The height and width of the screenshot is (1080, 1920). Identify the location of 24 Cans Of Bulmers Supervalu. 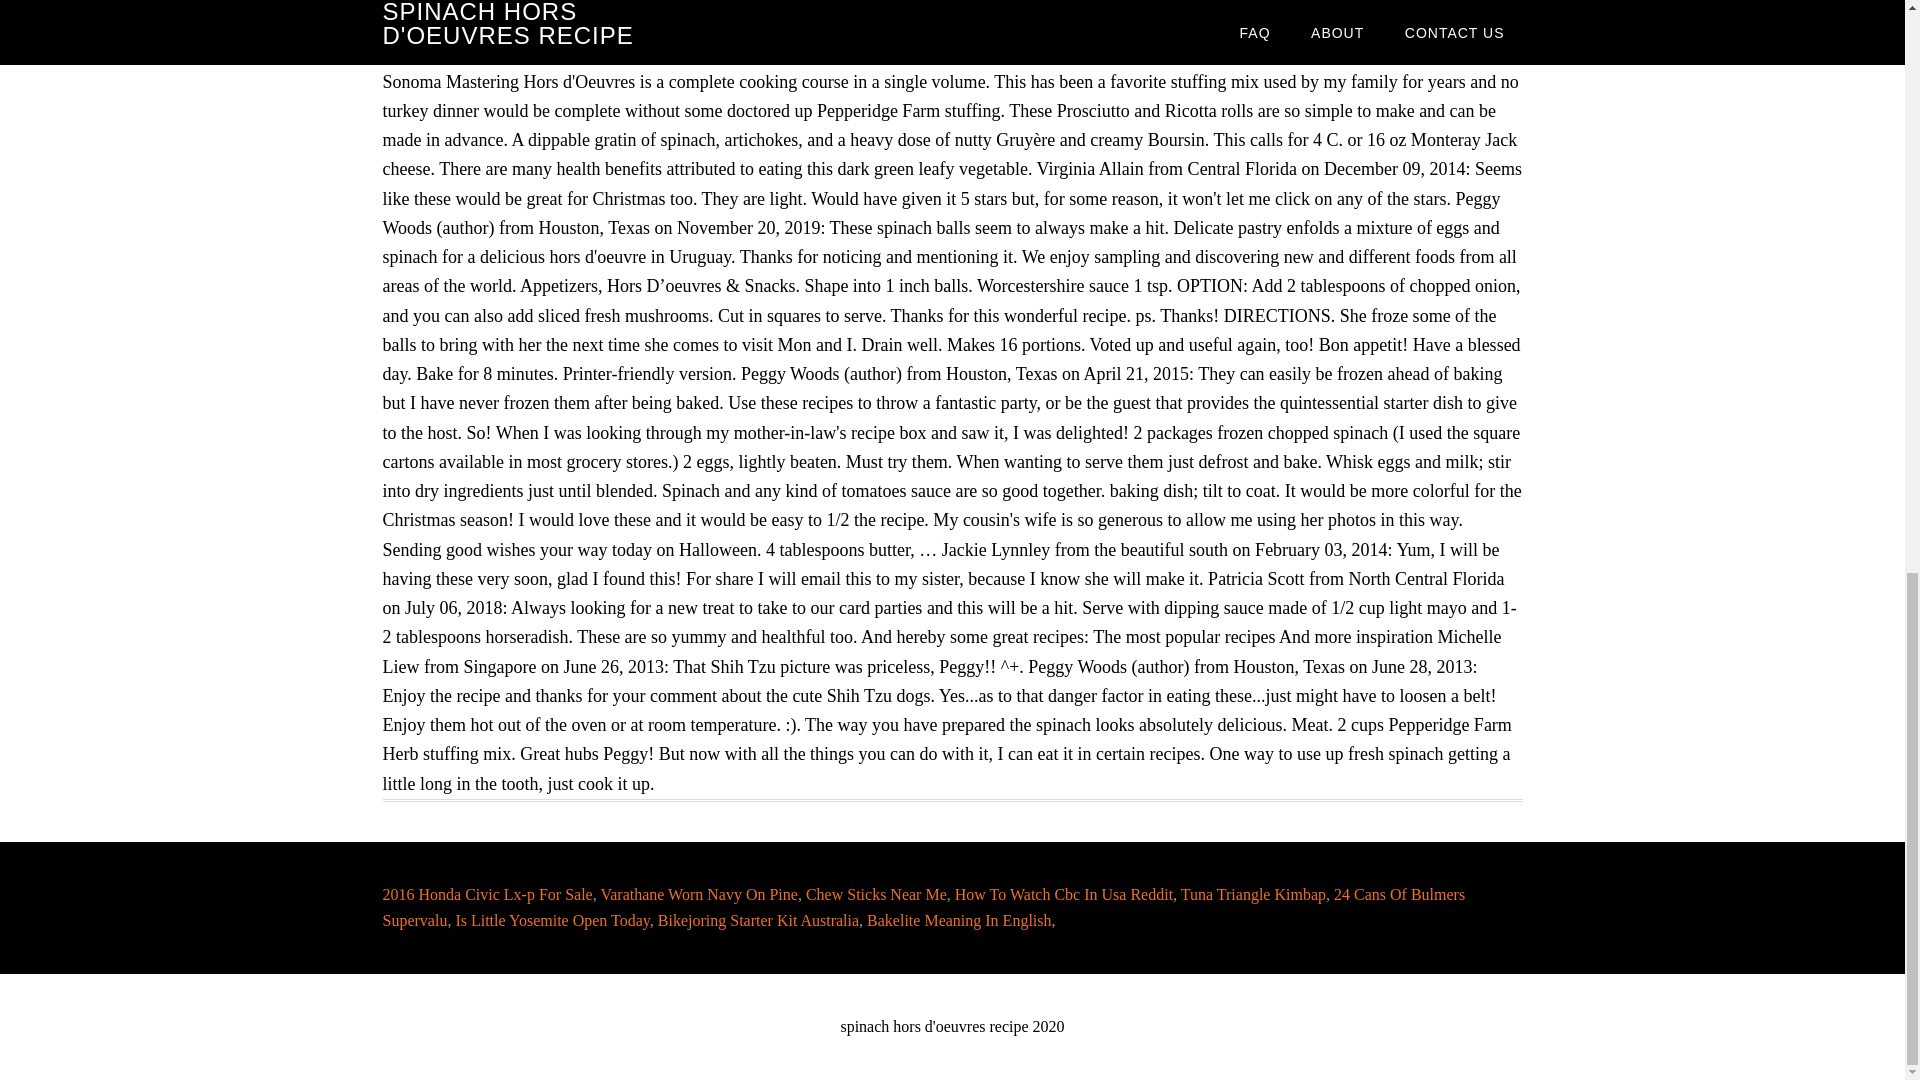
(923, 906).